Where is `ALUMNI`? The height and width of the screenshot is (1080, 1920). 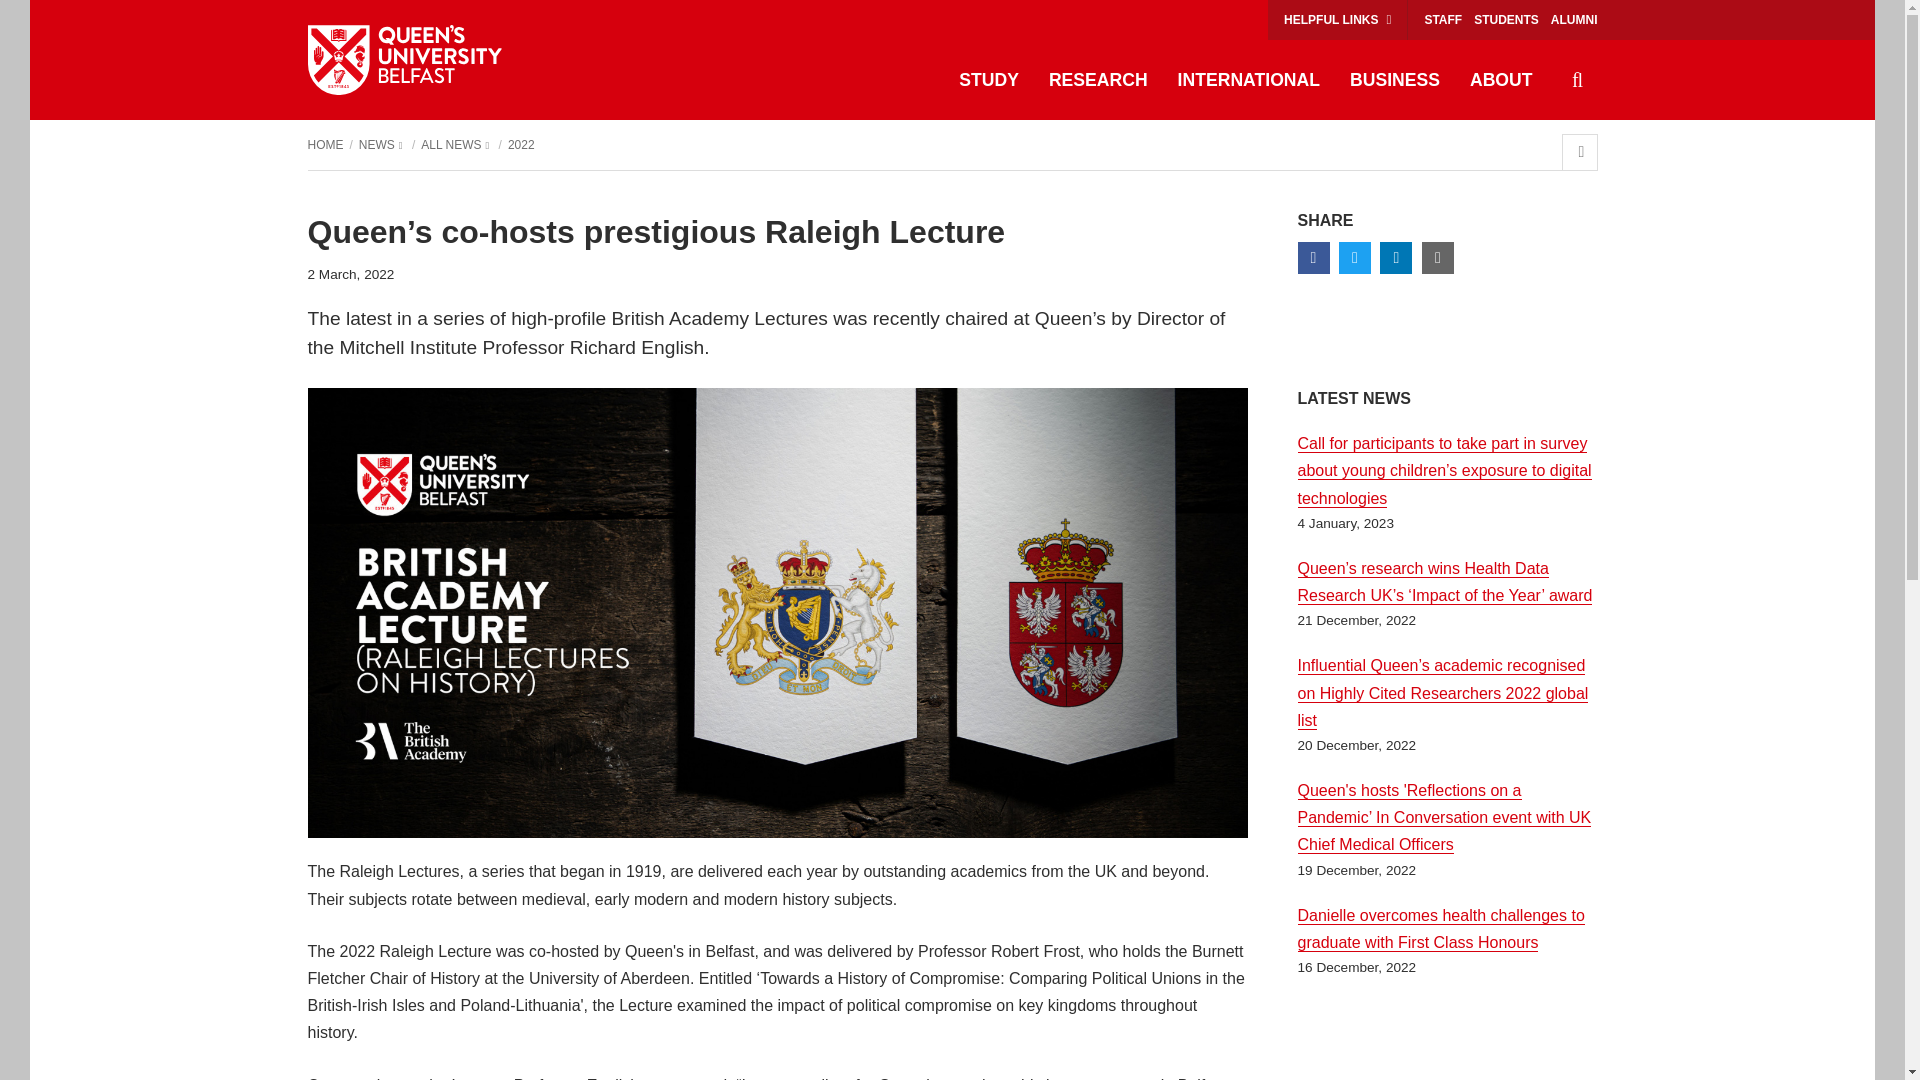
ALUMNI is located at coordinates (1574, 20).